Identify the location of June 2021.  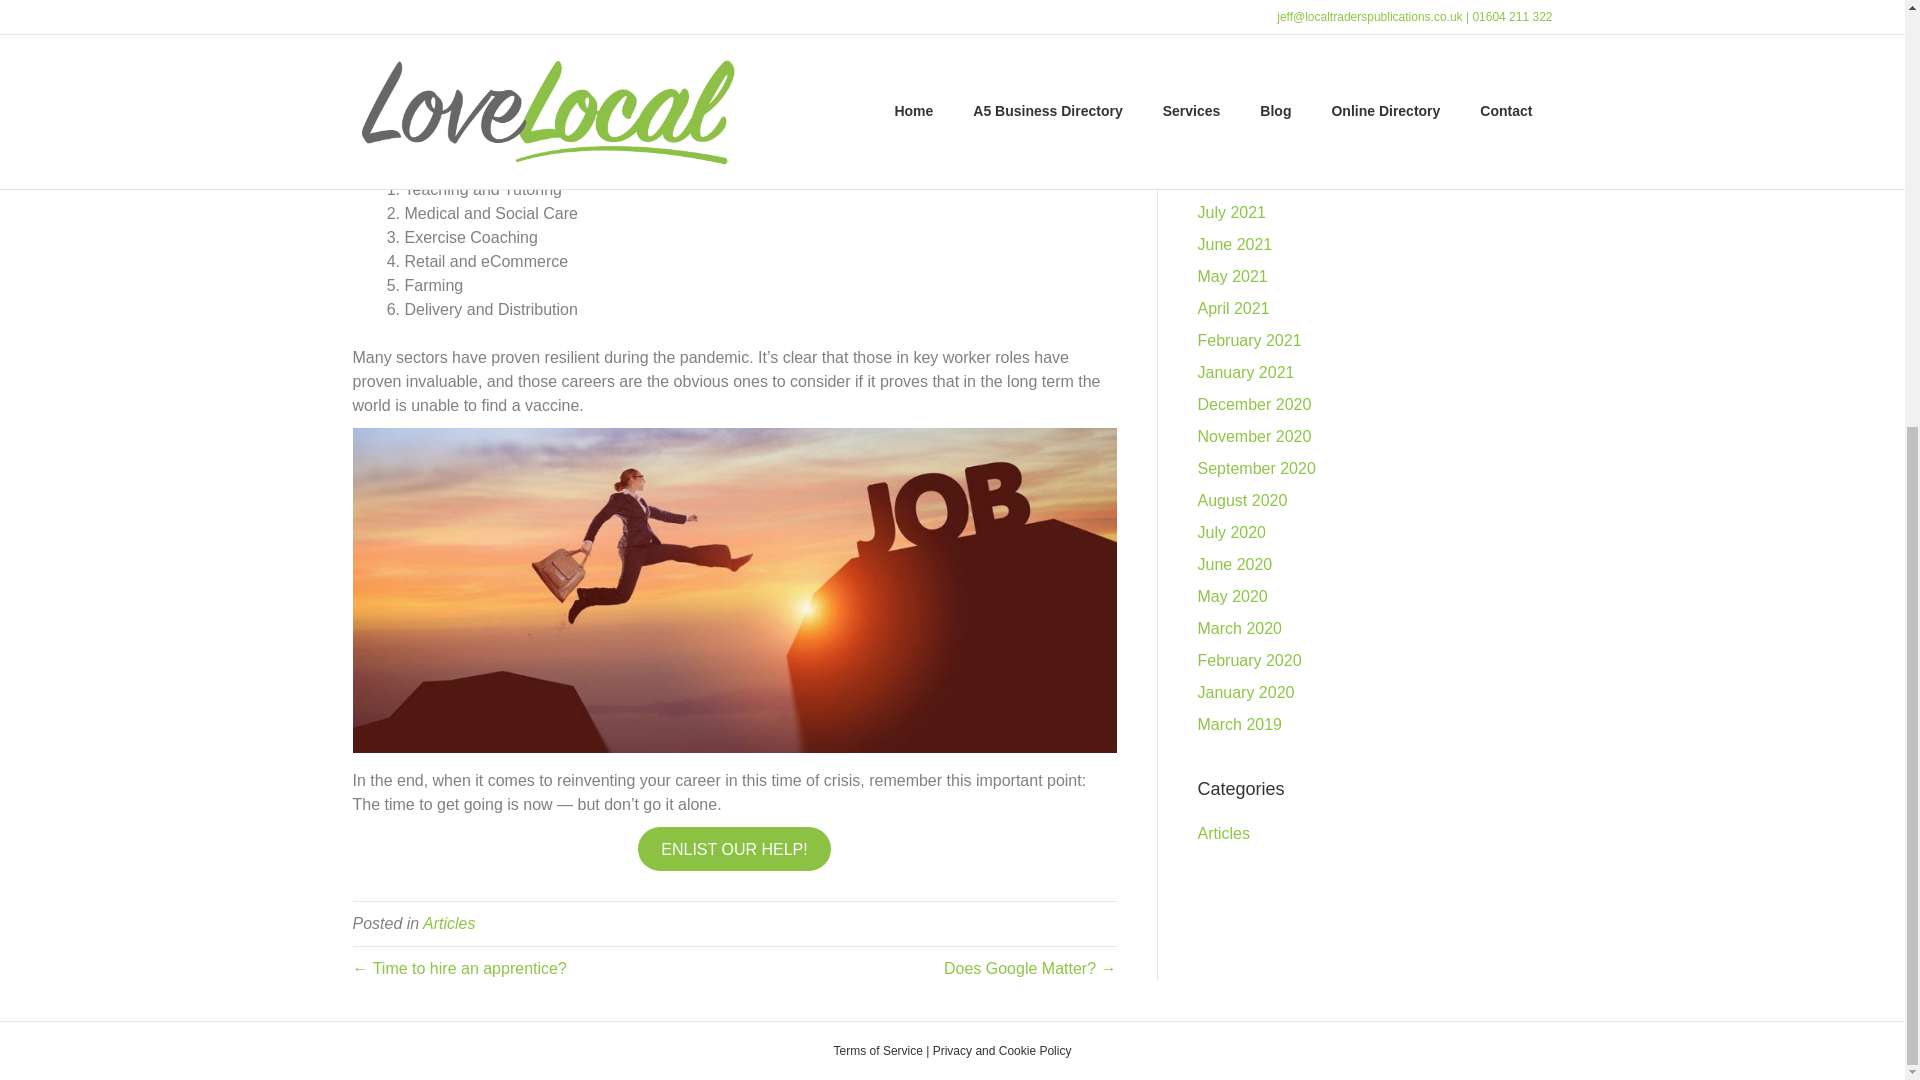
(1235, 244).